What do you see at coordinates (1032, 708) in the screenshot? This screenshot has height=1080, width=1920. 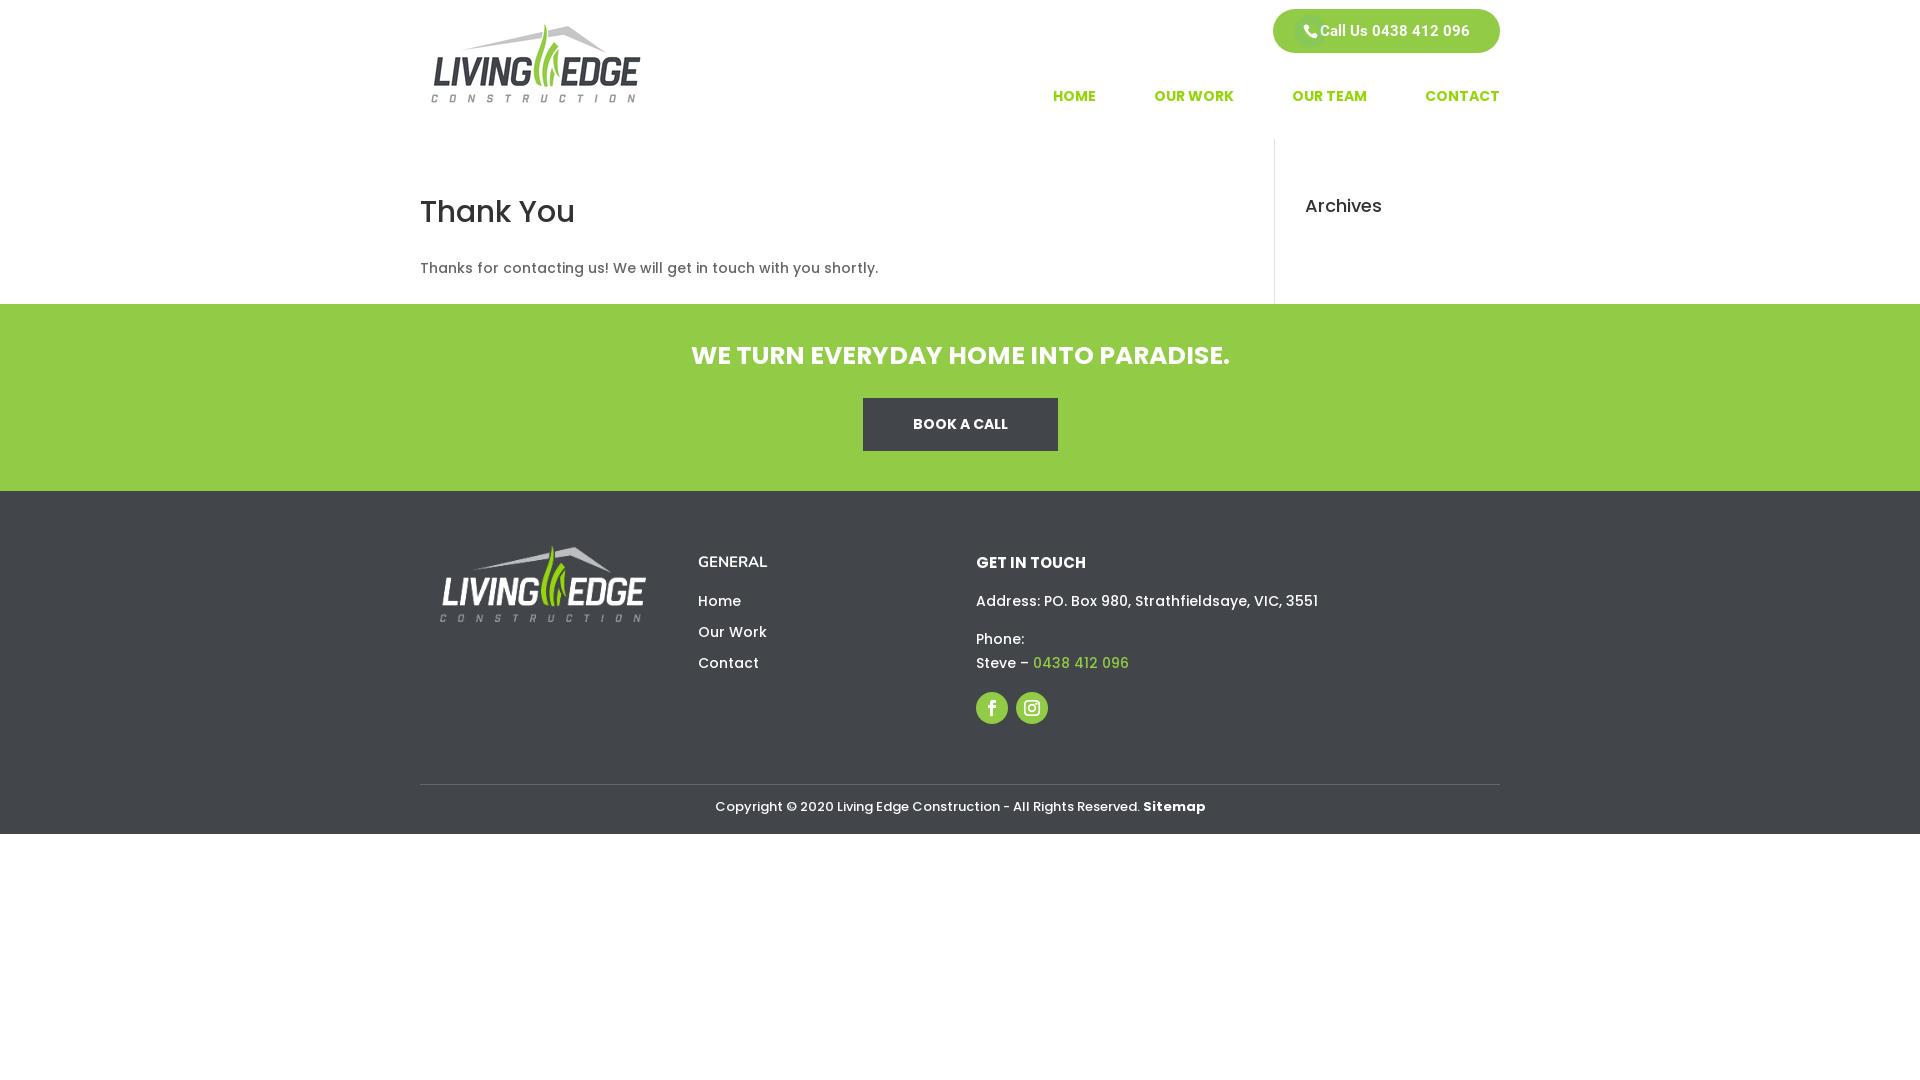 I see `Follow on Instagram` at bounding box center [1032, 708].